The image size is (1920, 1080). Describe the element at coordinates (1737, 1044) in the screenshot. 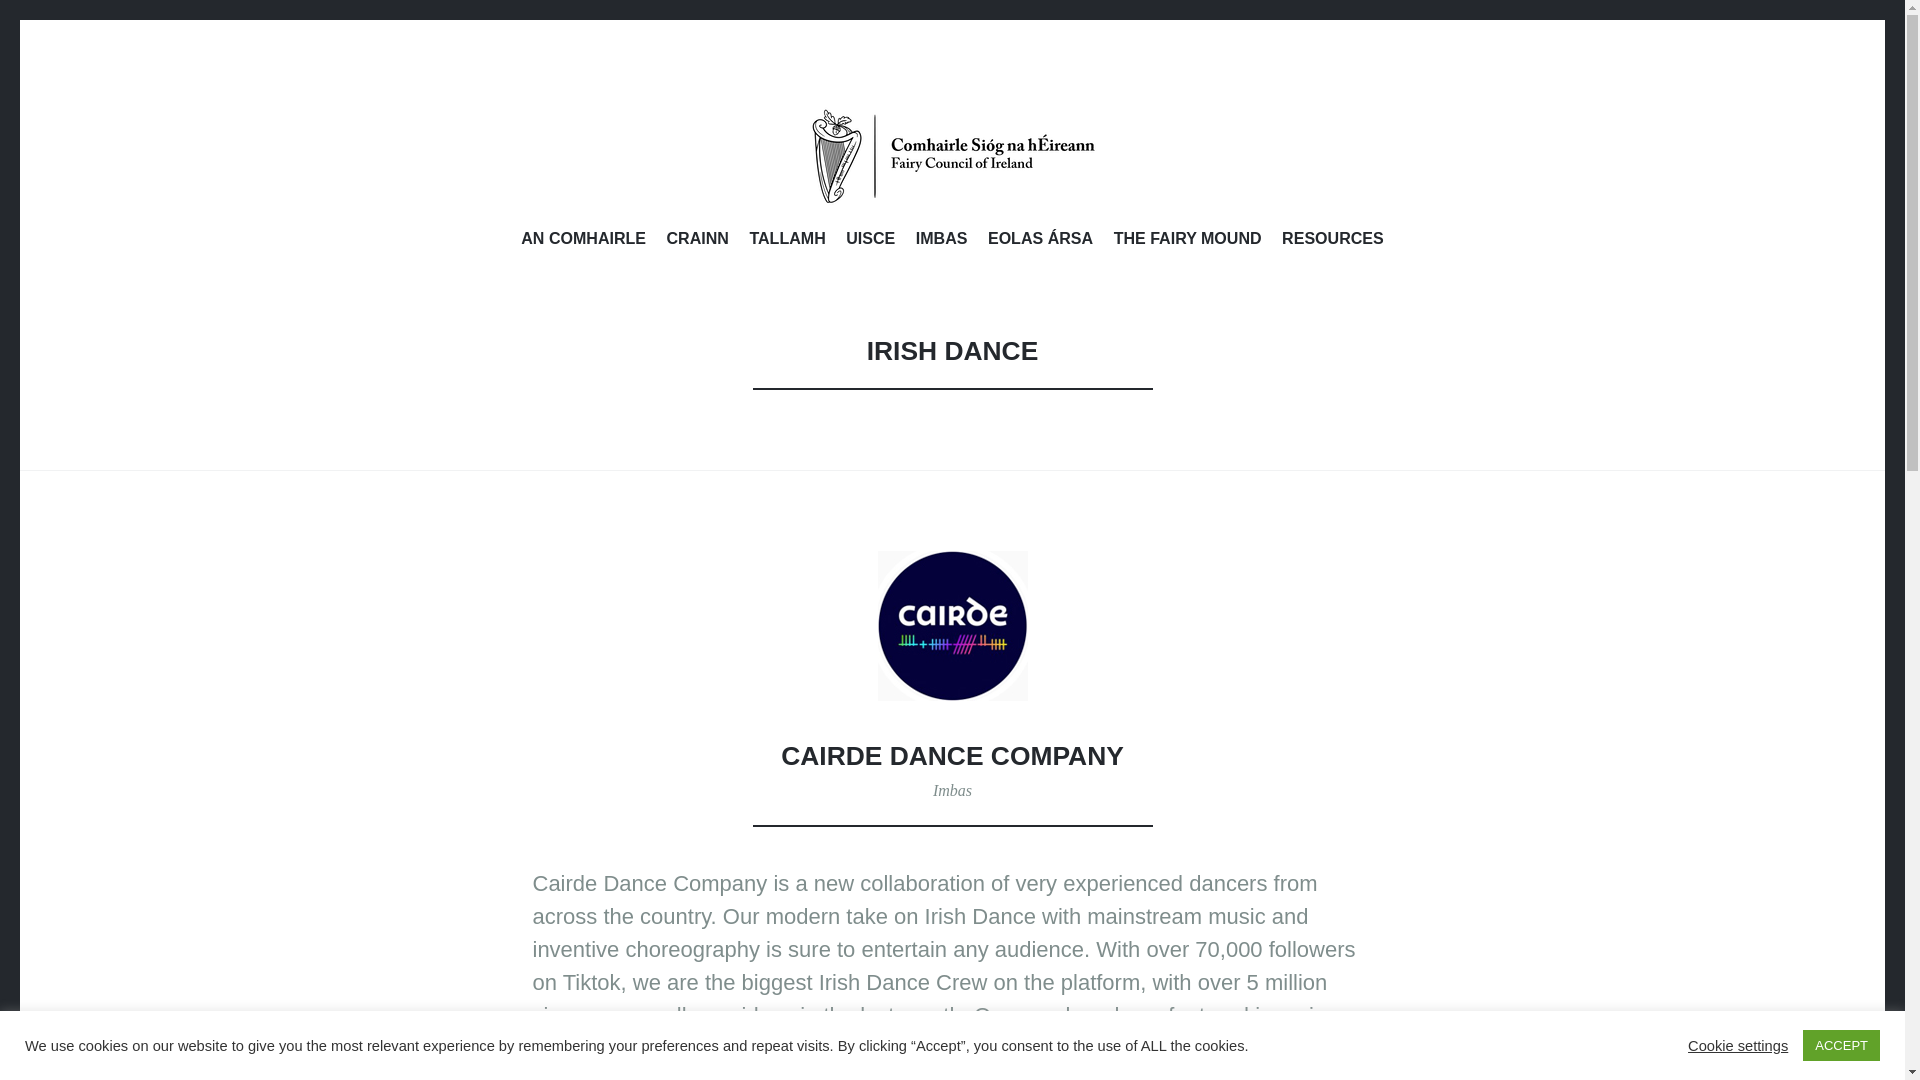

I see `Cookie settings` at that location.